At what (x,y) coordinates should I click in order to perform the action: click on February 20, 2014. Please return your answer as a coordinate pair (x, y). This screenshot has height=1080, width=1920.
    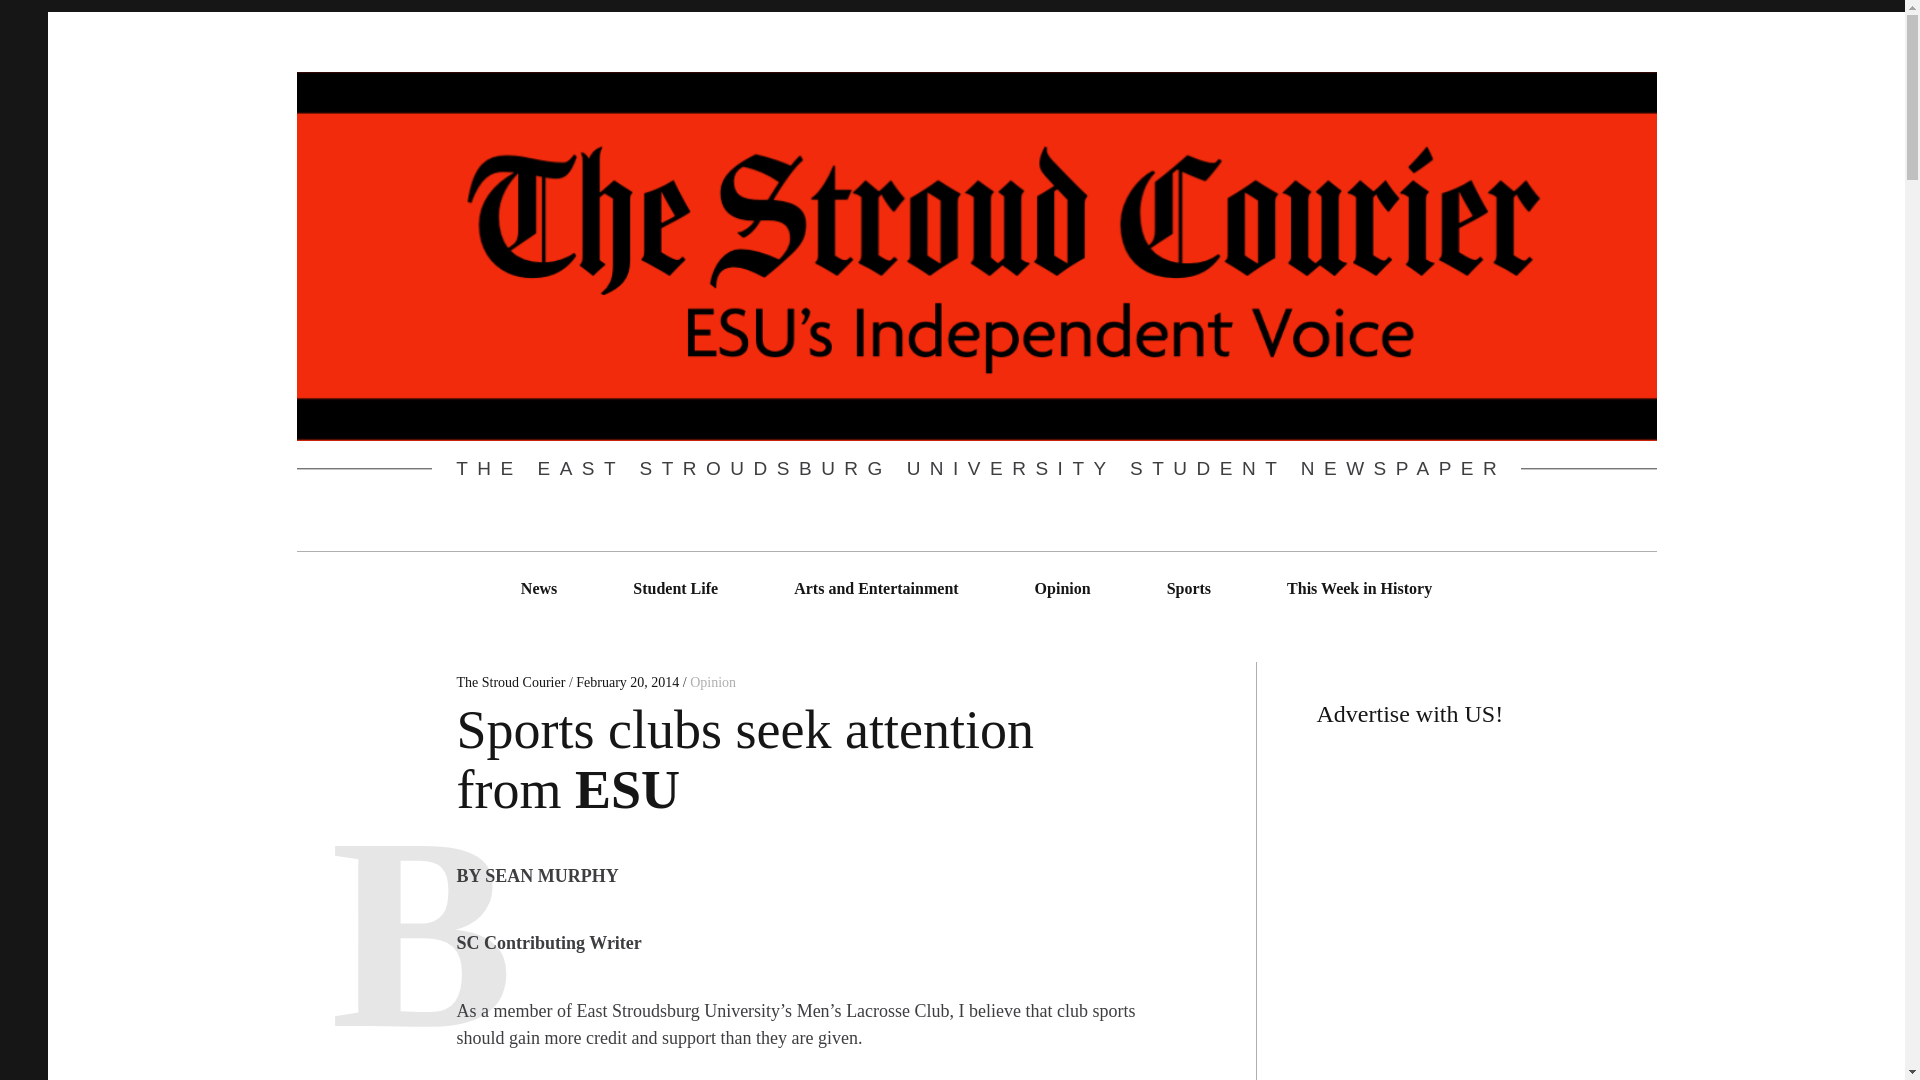
    Looking at the image, I should click on (628, 682).